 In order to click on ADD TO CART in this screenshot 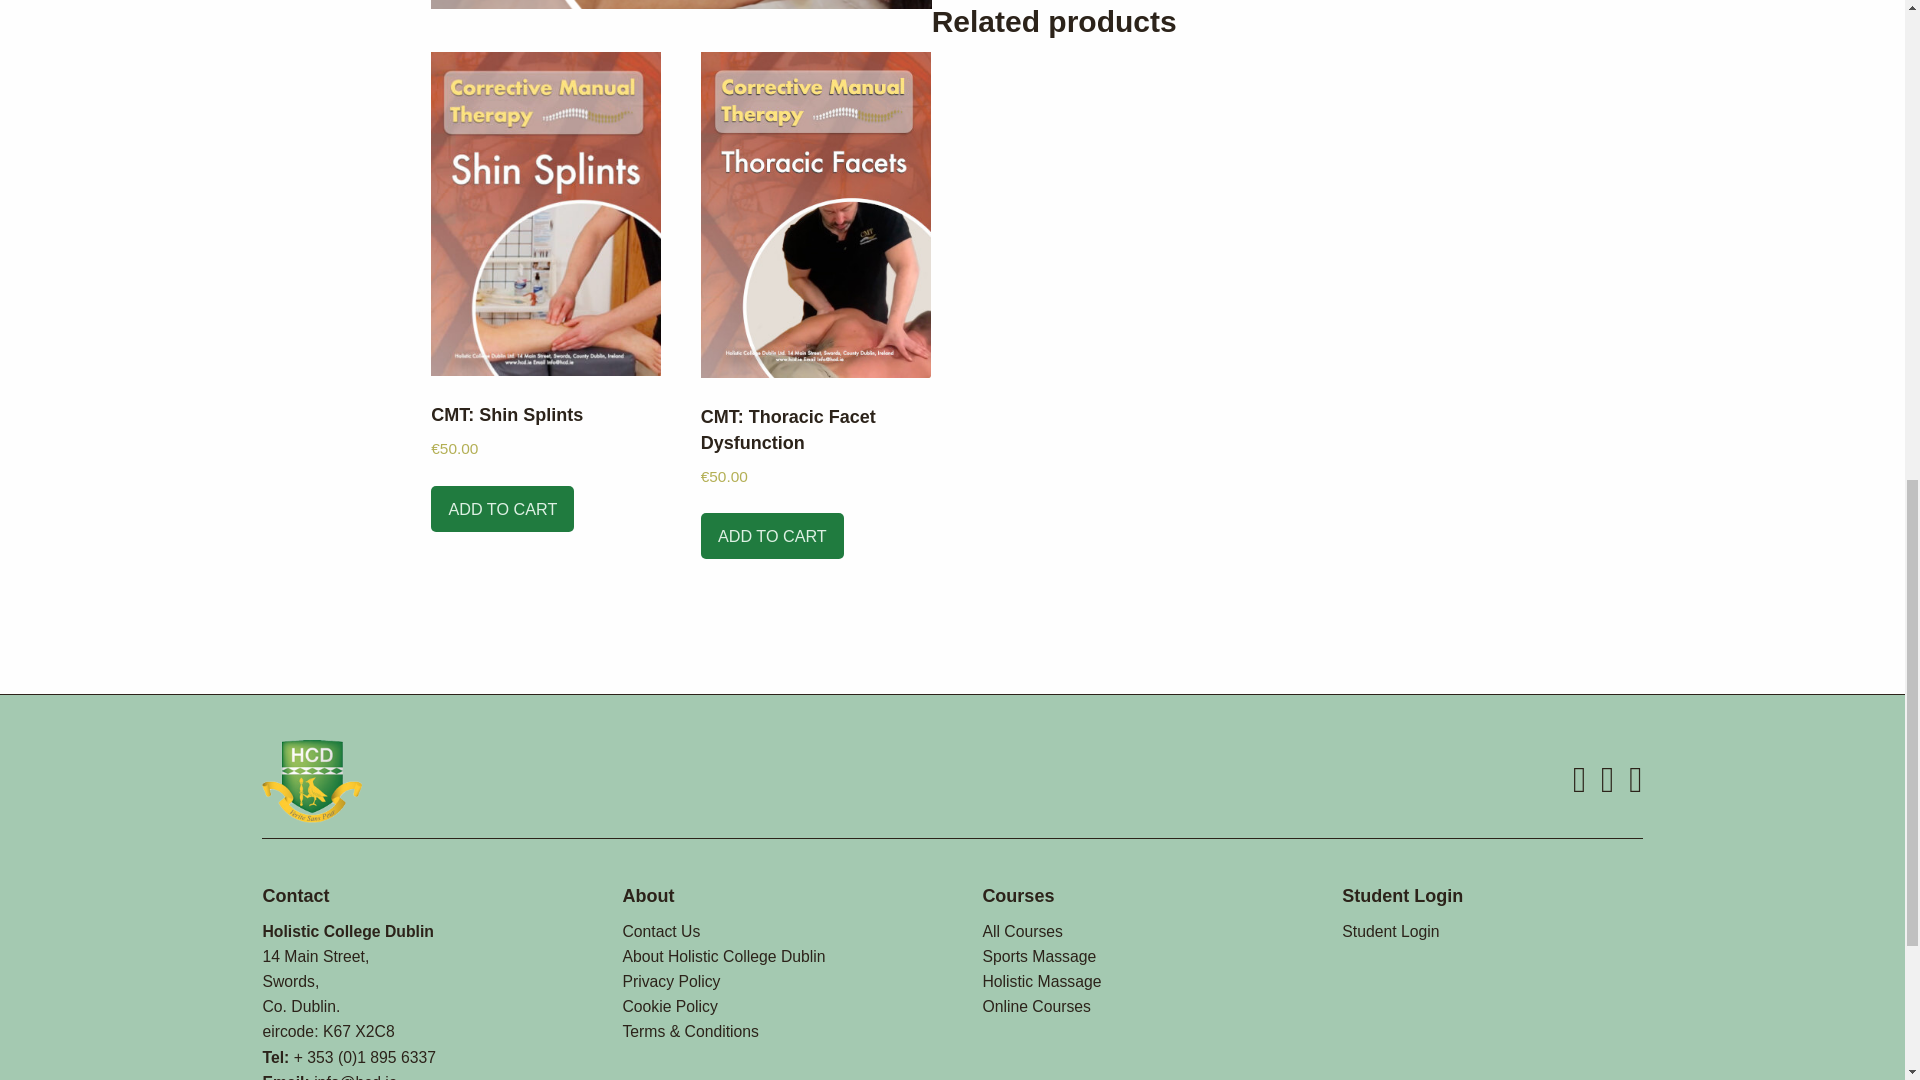, I will do `click(502, 509)`.